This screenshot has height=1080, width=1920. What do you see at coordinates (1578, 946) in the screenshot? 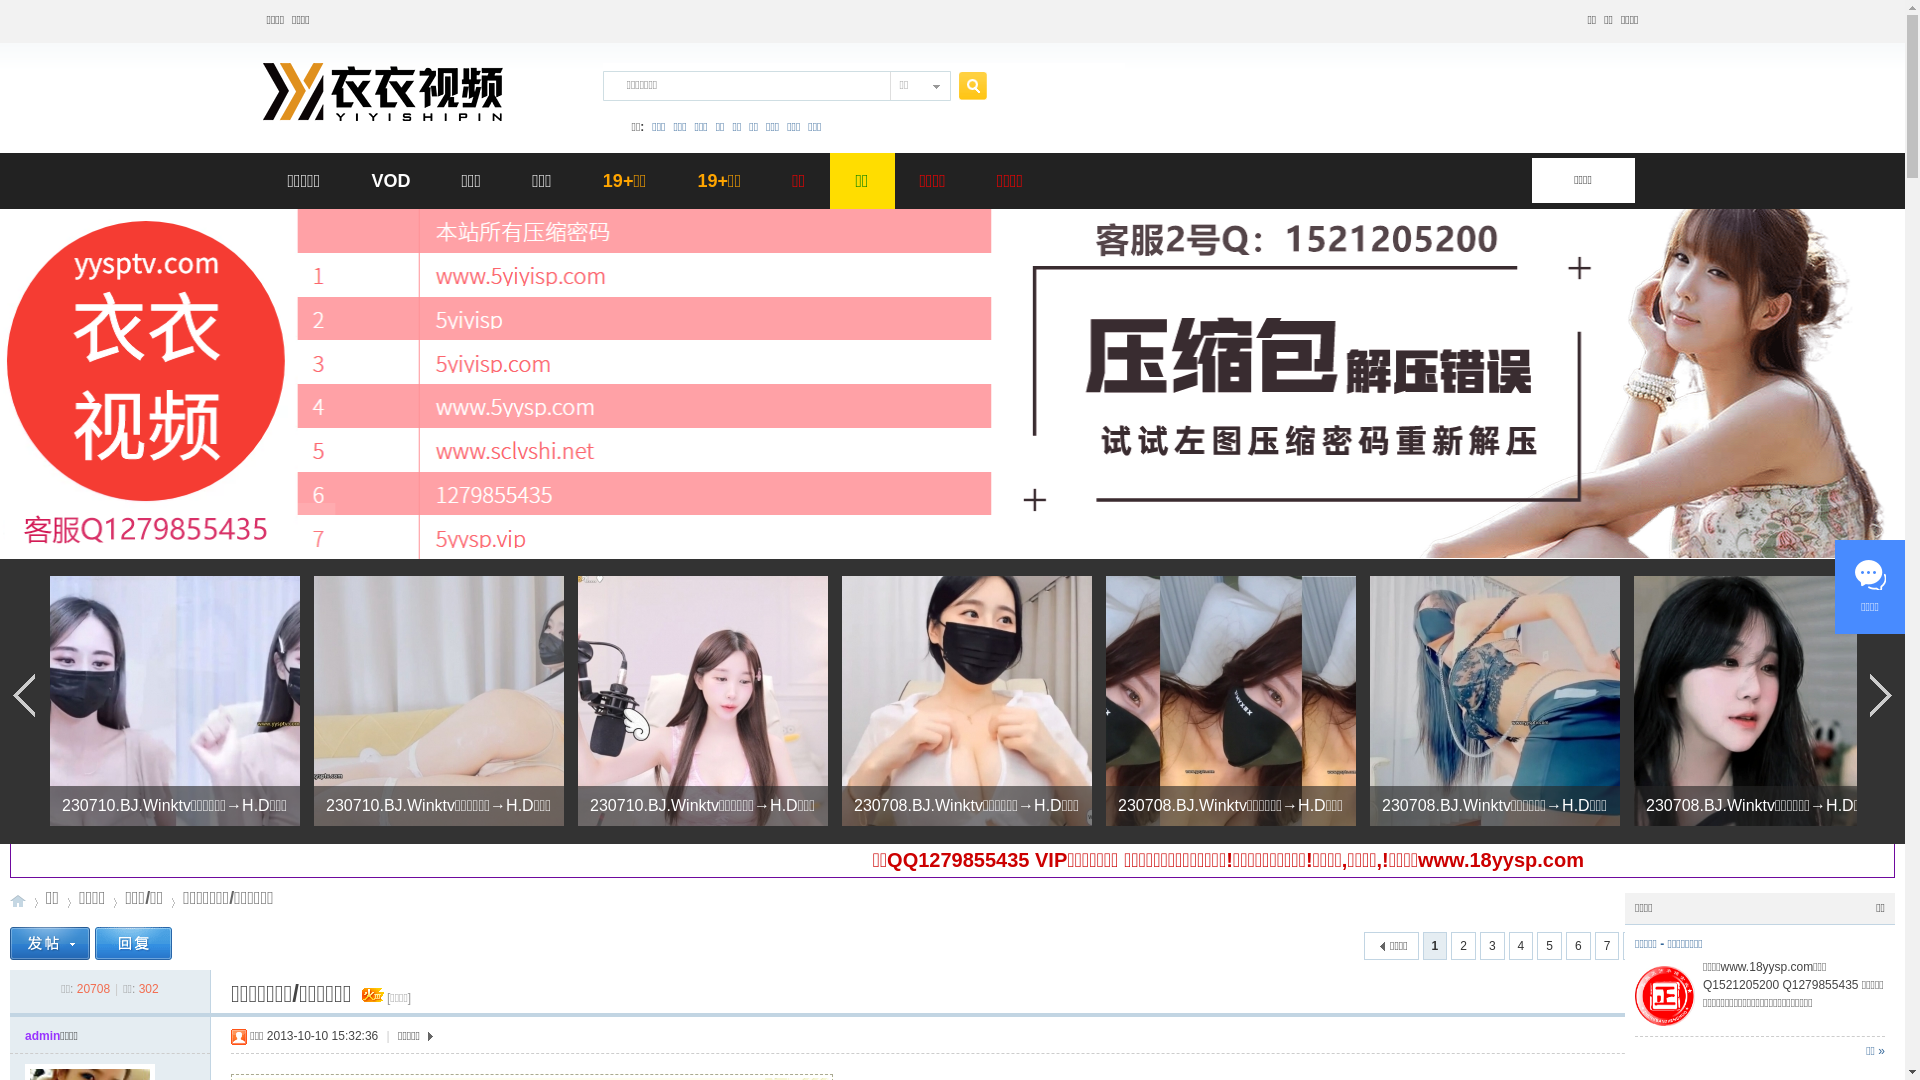
I see `6` at bounding box center [1578, 946].